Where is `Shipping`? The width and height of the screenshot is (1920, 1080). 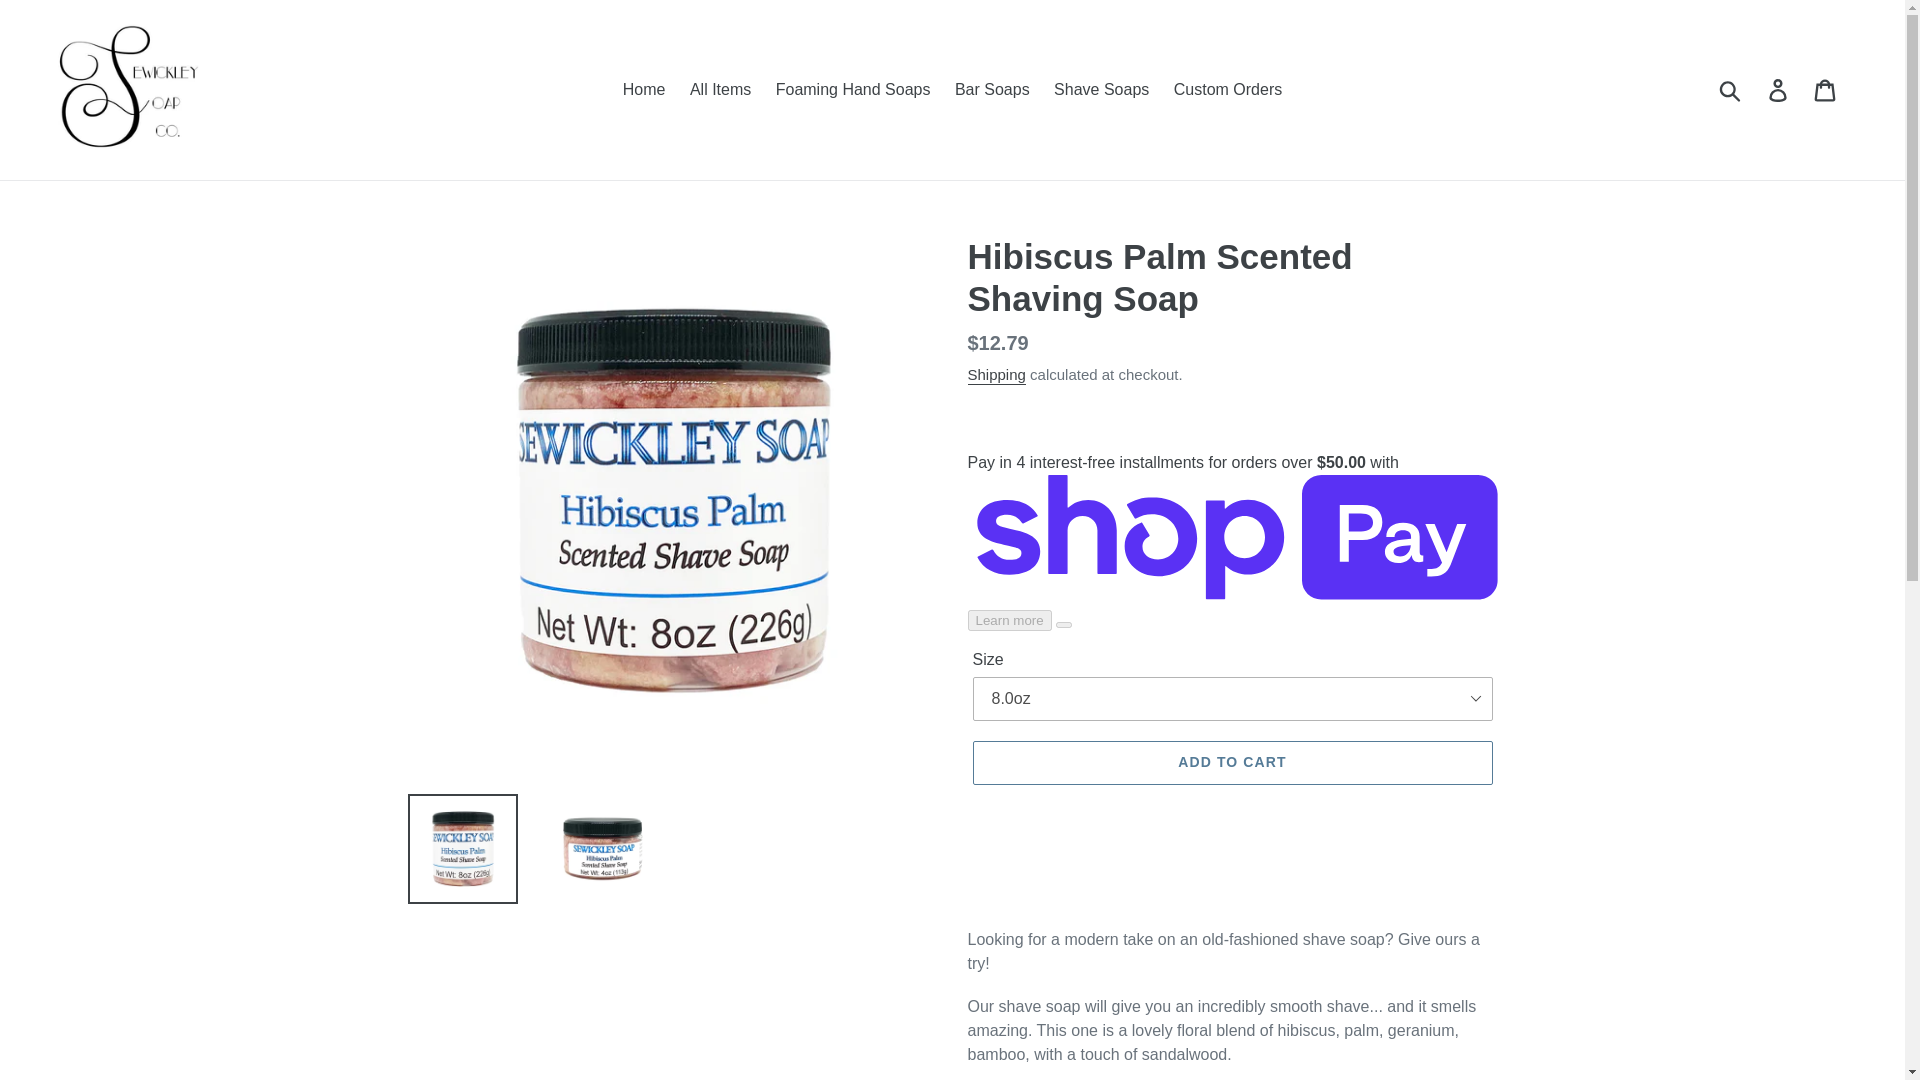
Shipping is located at coordinates (996, 375).